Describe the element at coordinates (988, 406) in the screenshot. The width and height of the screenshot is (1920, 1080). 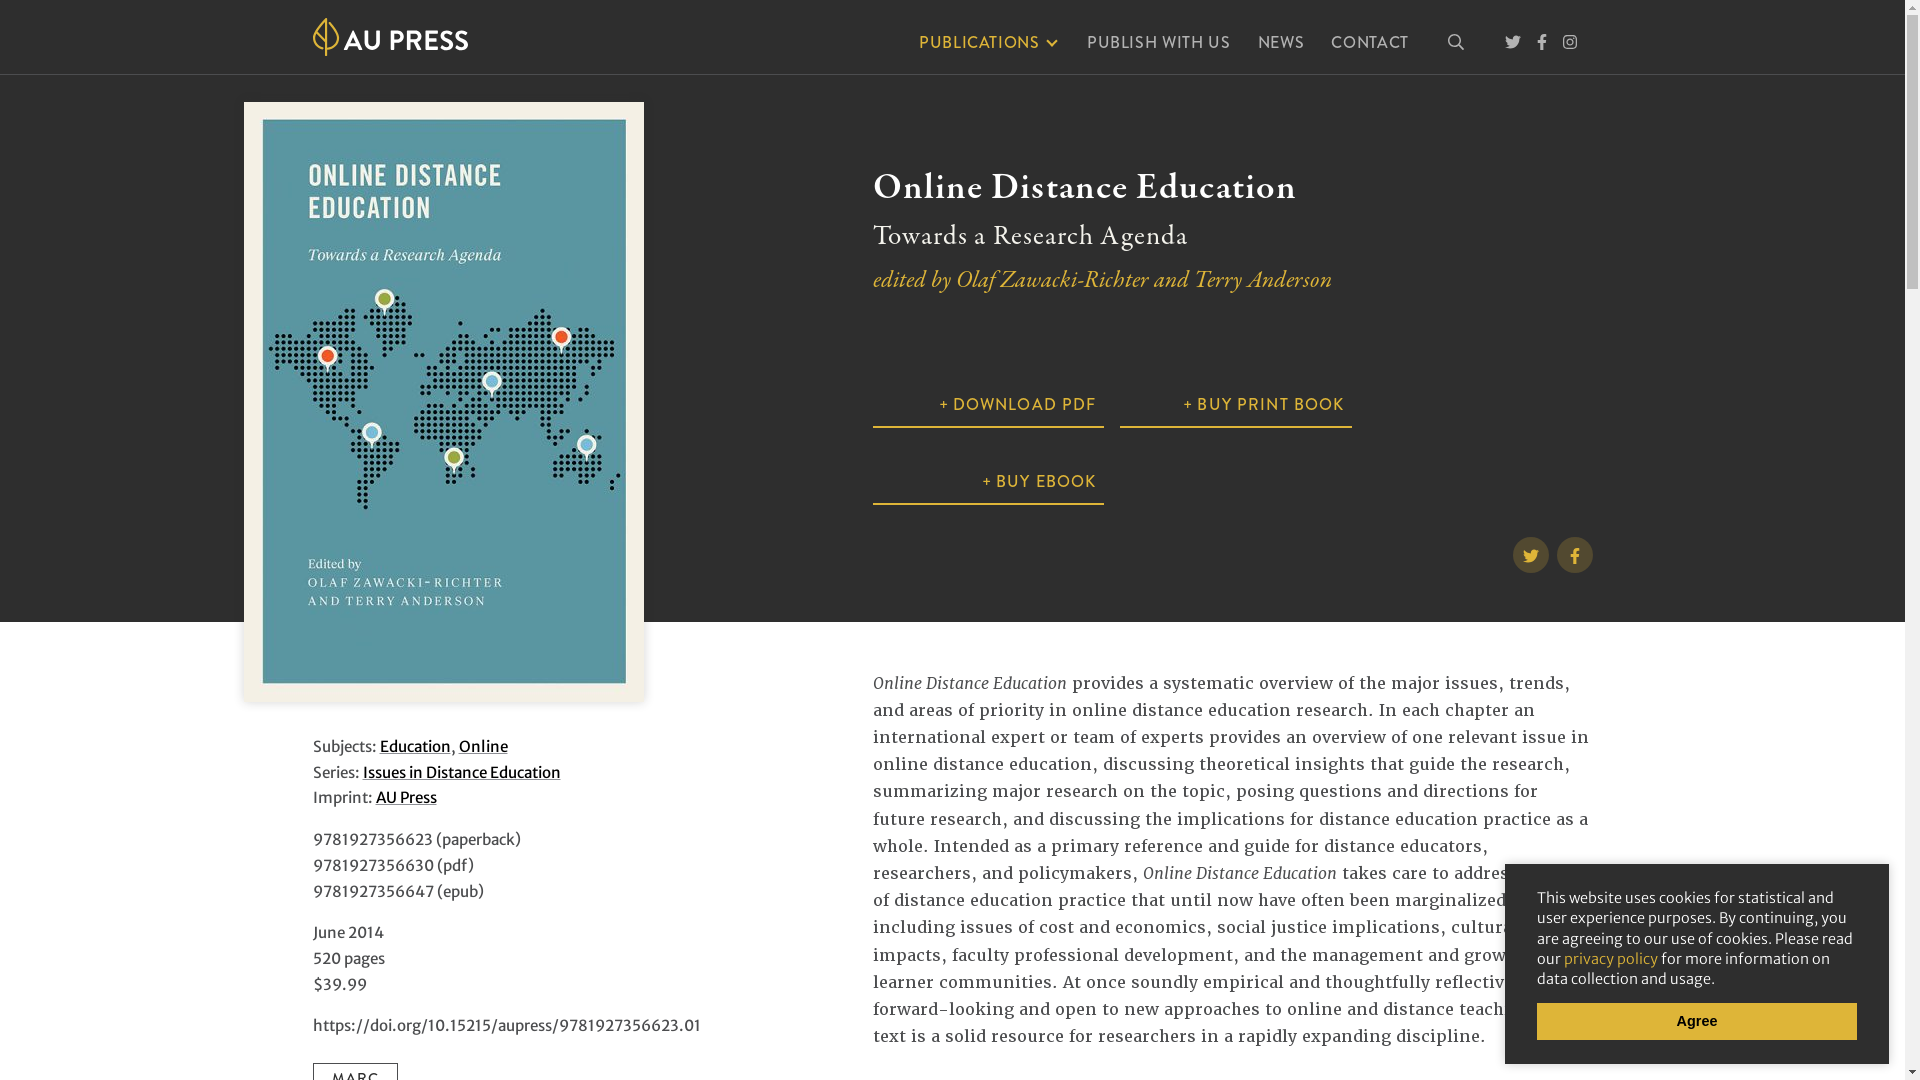
I see `DOWNLOAD PDF` at that location.